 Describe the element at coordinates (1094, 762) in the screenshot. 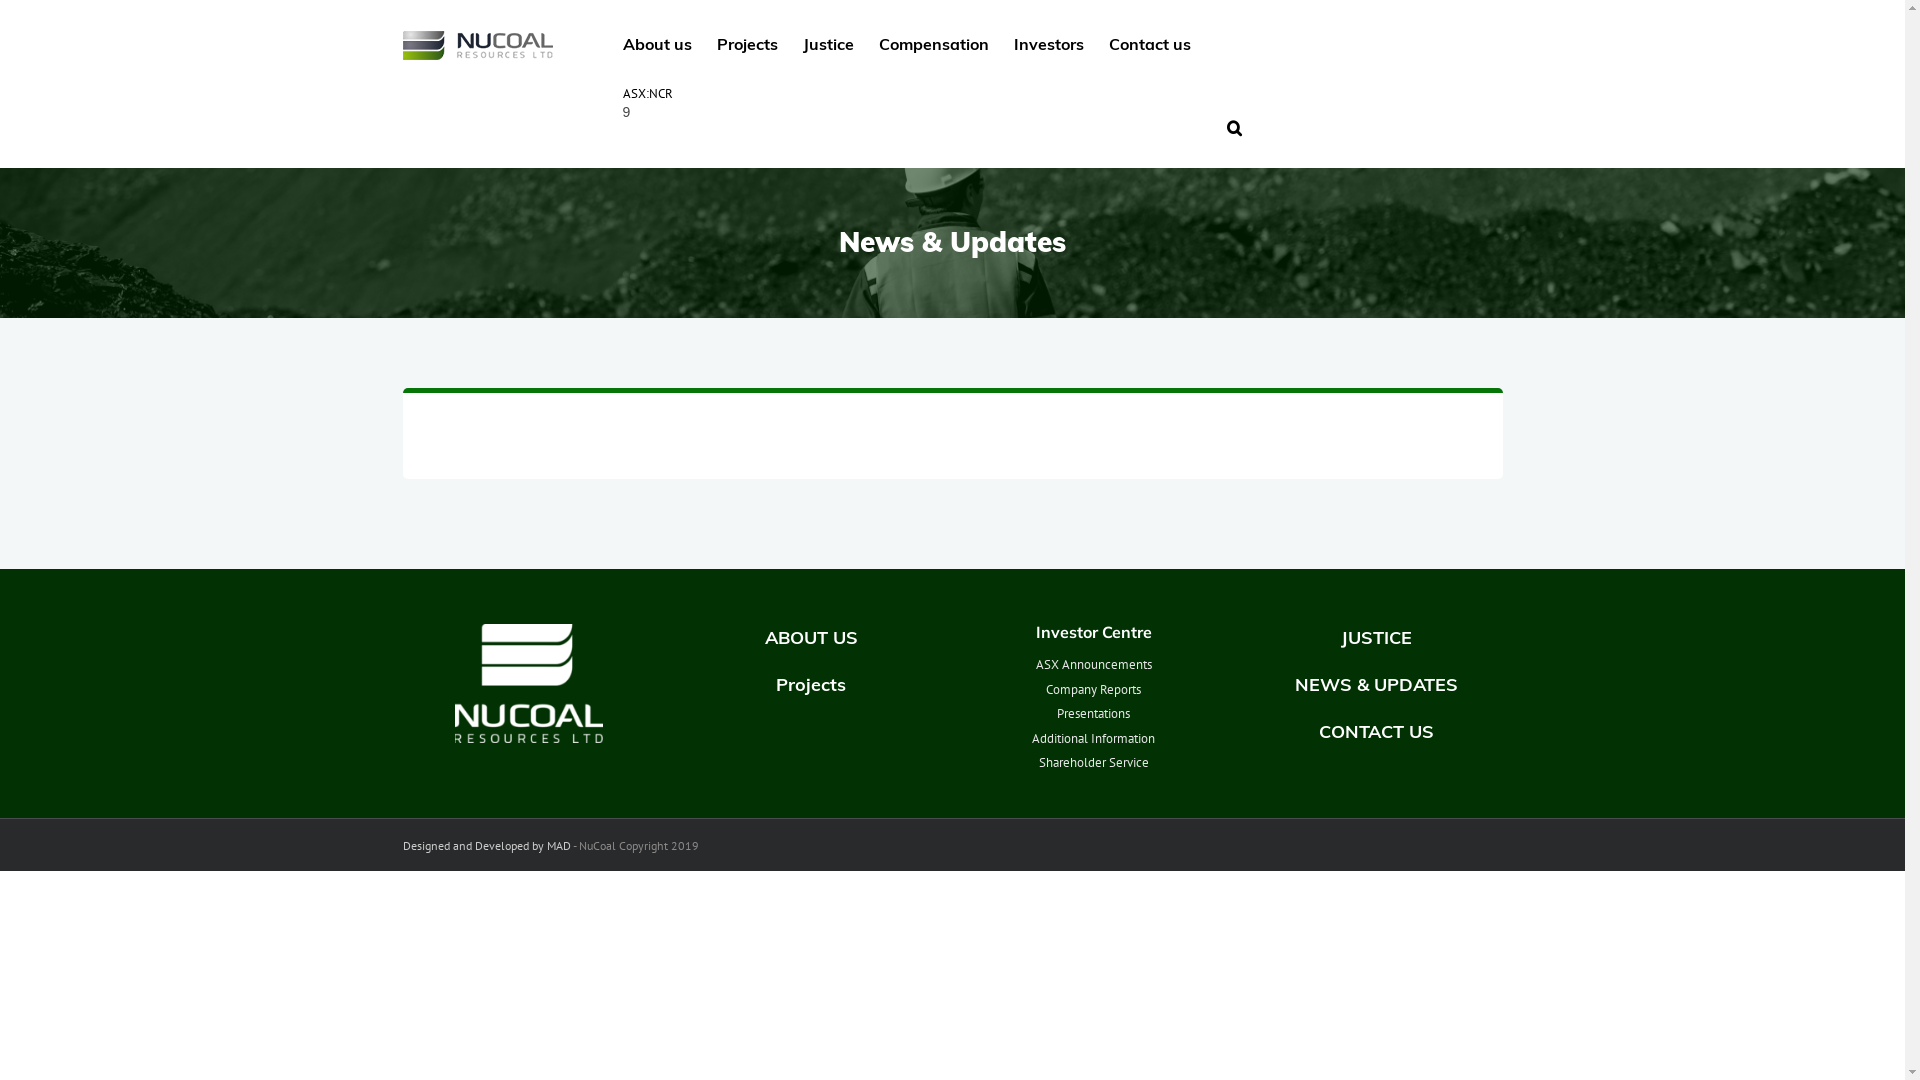

I see `Shareholder Service` at that location.